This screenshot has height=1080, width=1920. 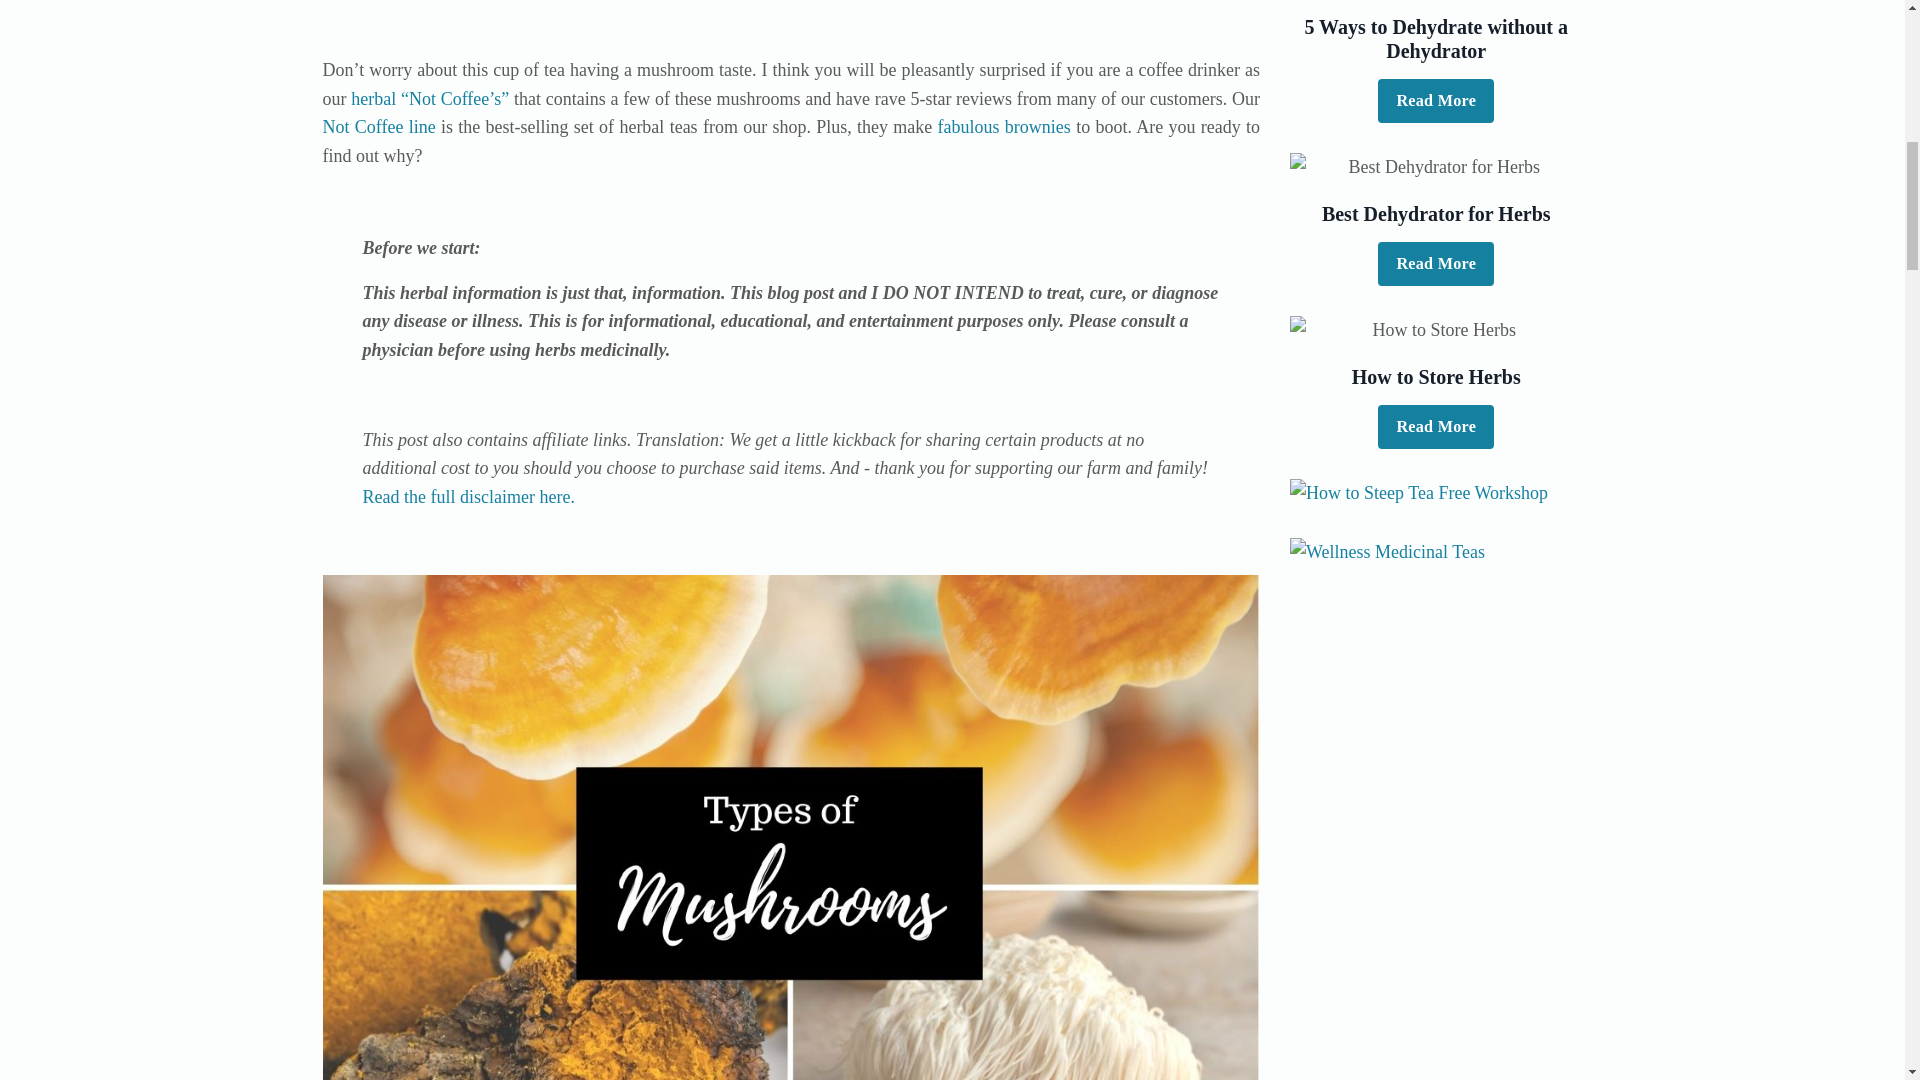 I want to click on Read the full disclaimer here., so click(x=468, y=496).